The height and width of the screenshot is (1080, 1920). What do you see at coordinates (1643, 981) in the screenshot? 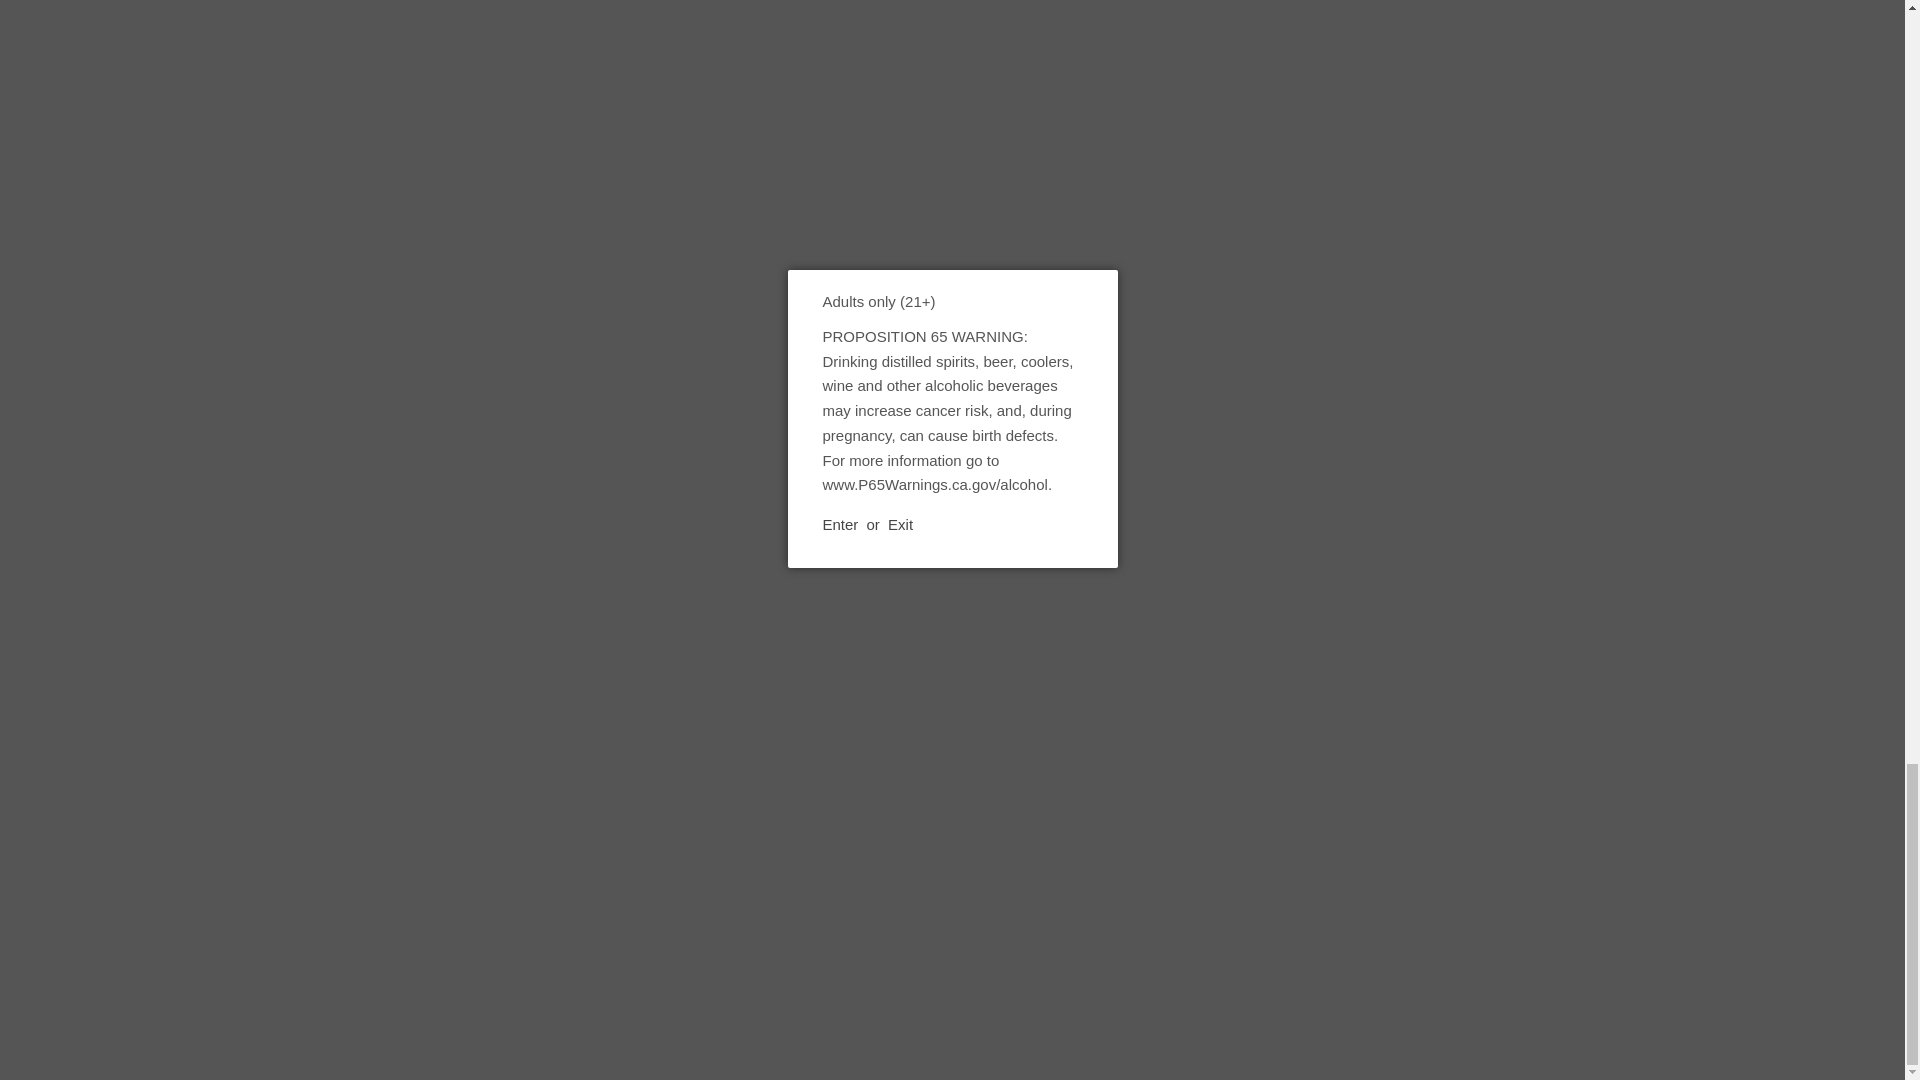
I see `PayPal` at bounding box center [1643, 981].